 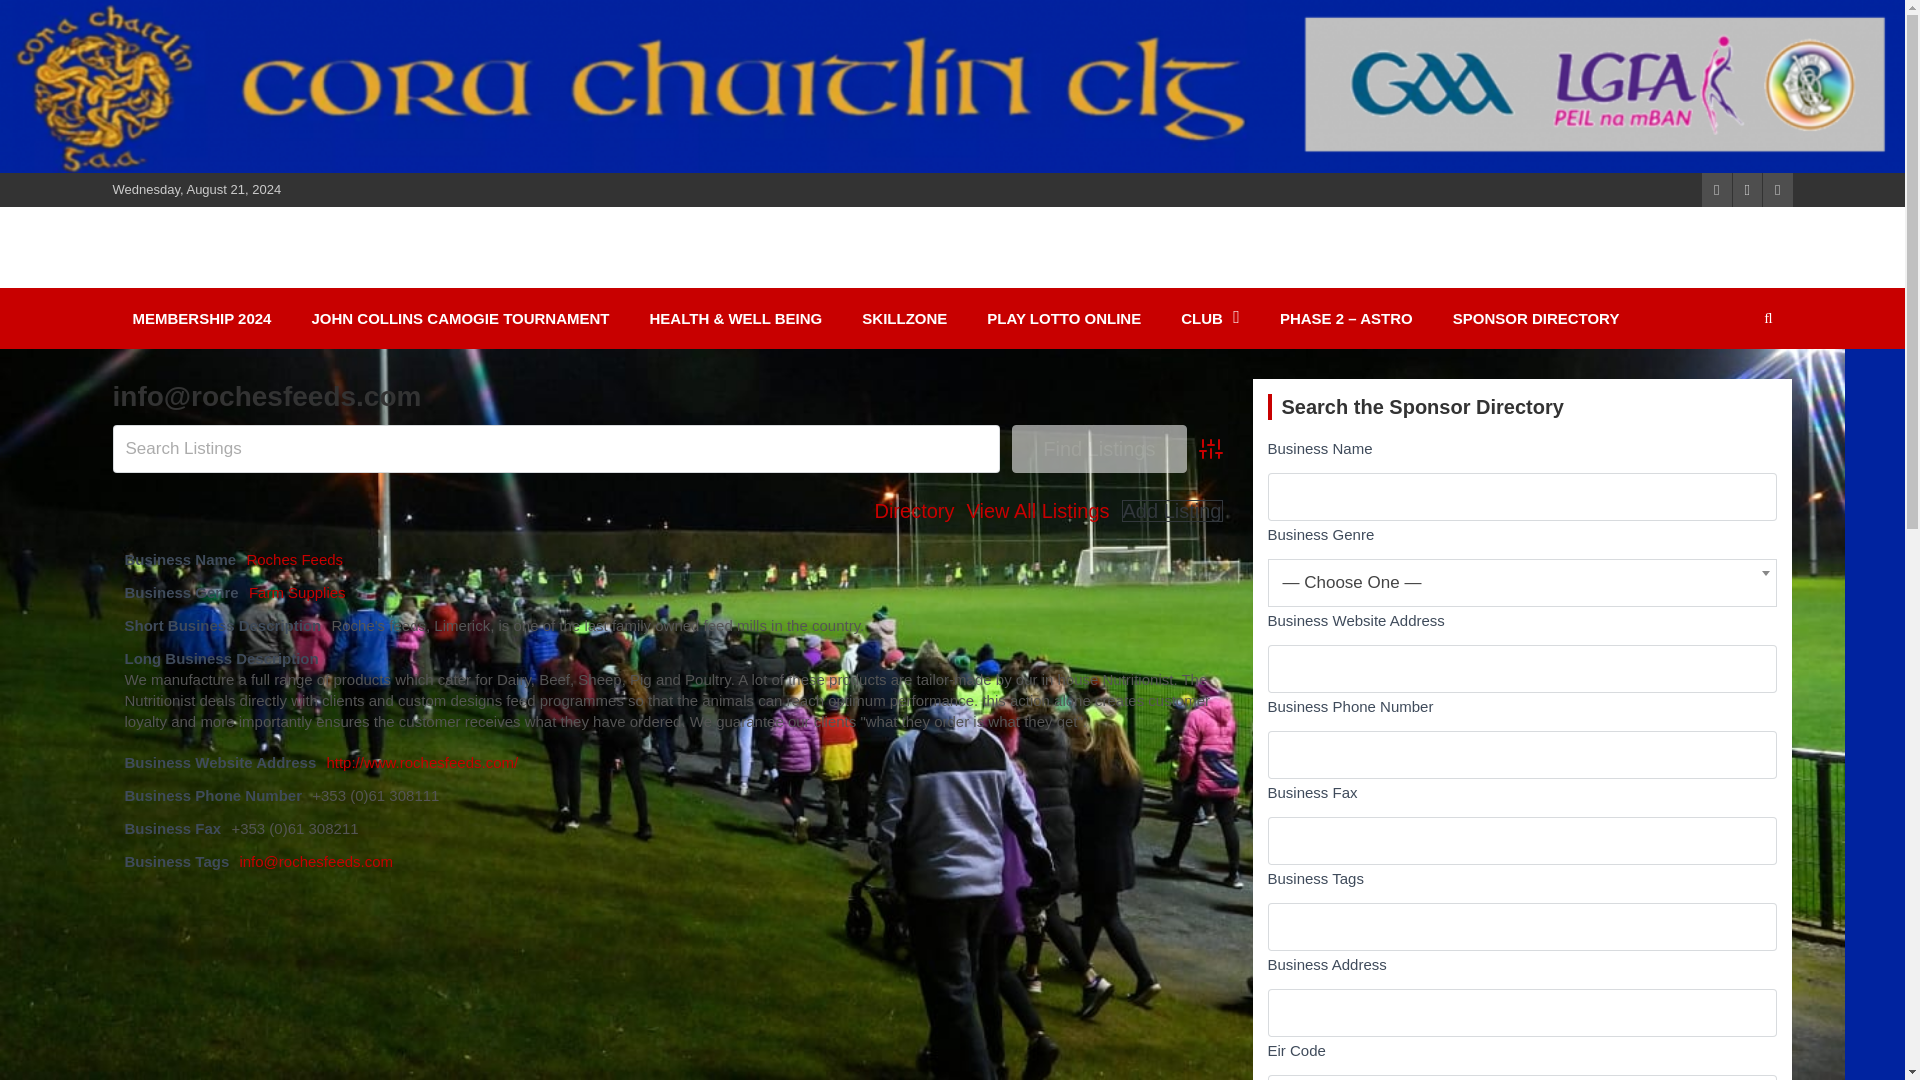 I want to click on Quick search keywords, so click(x=556, y=449).